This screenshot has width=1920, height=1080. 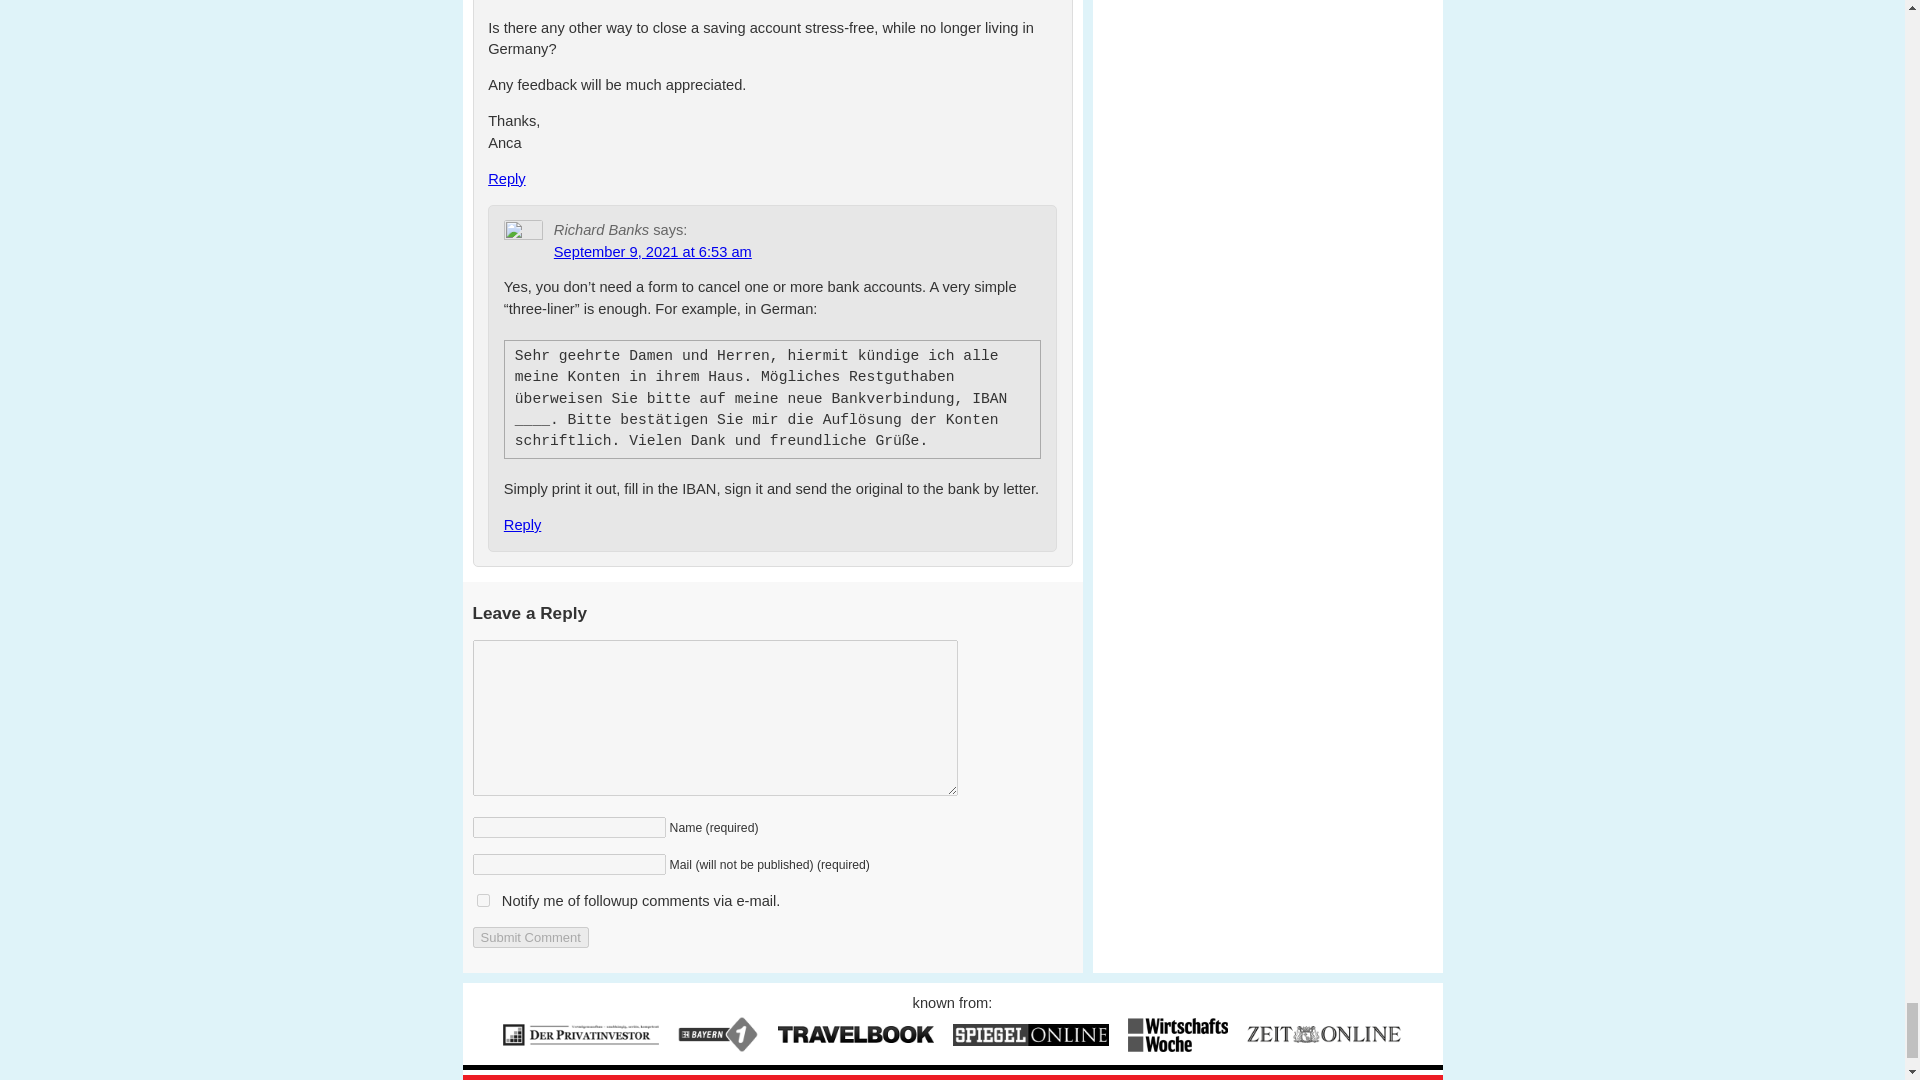 What do you see at coordinates (482, 900) in the screenshot?
I see `yes` at bounding box center [482, 900].